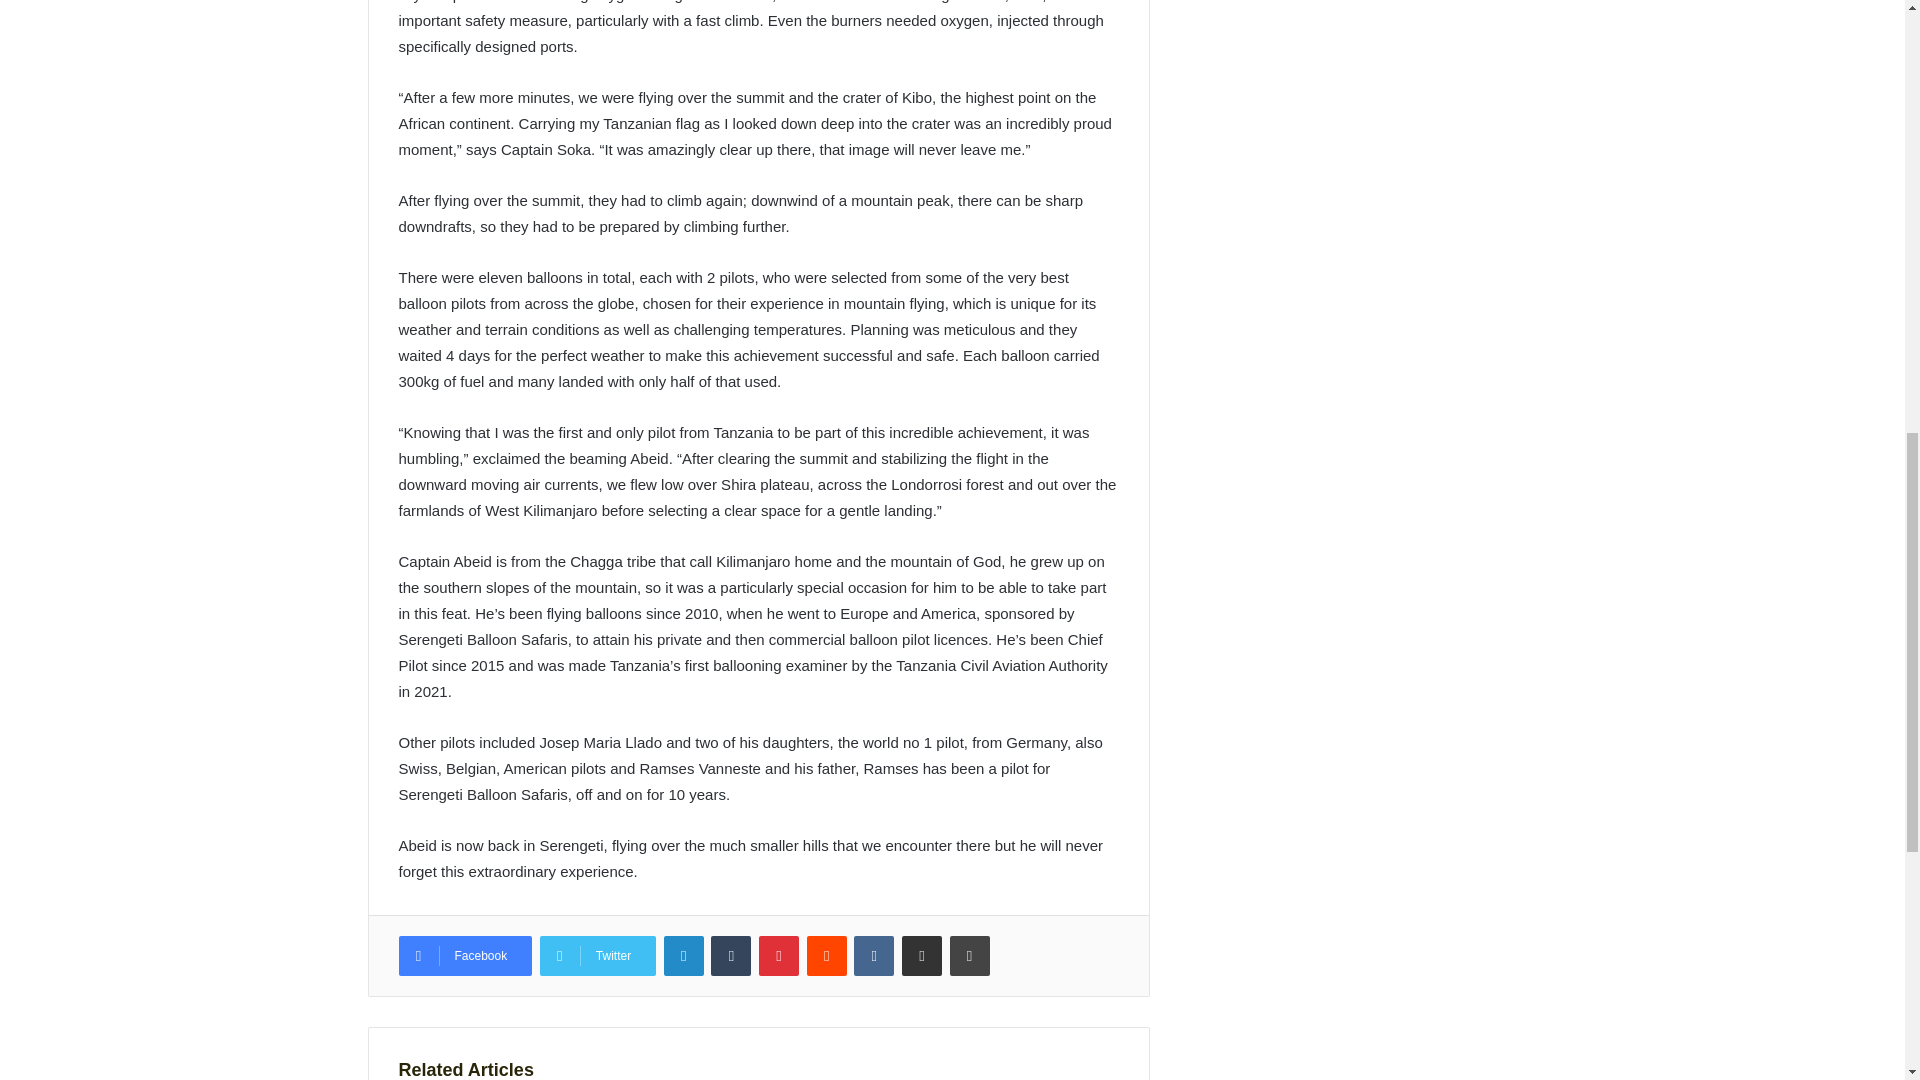 Image resolution: width=1920 pixels, height=1080 pixels. I want to click on Share via Email, so click(922, 956).